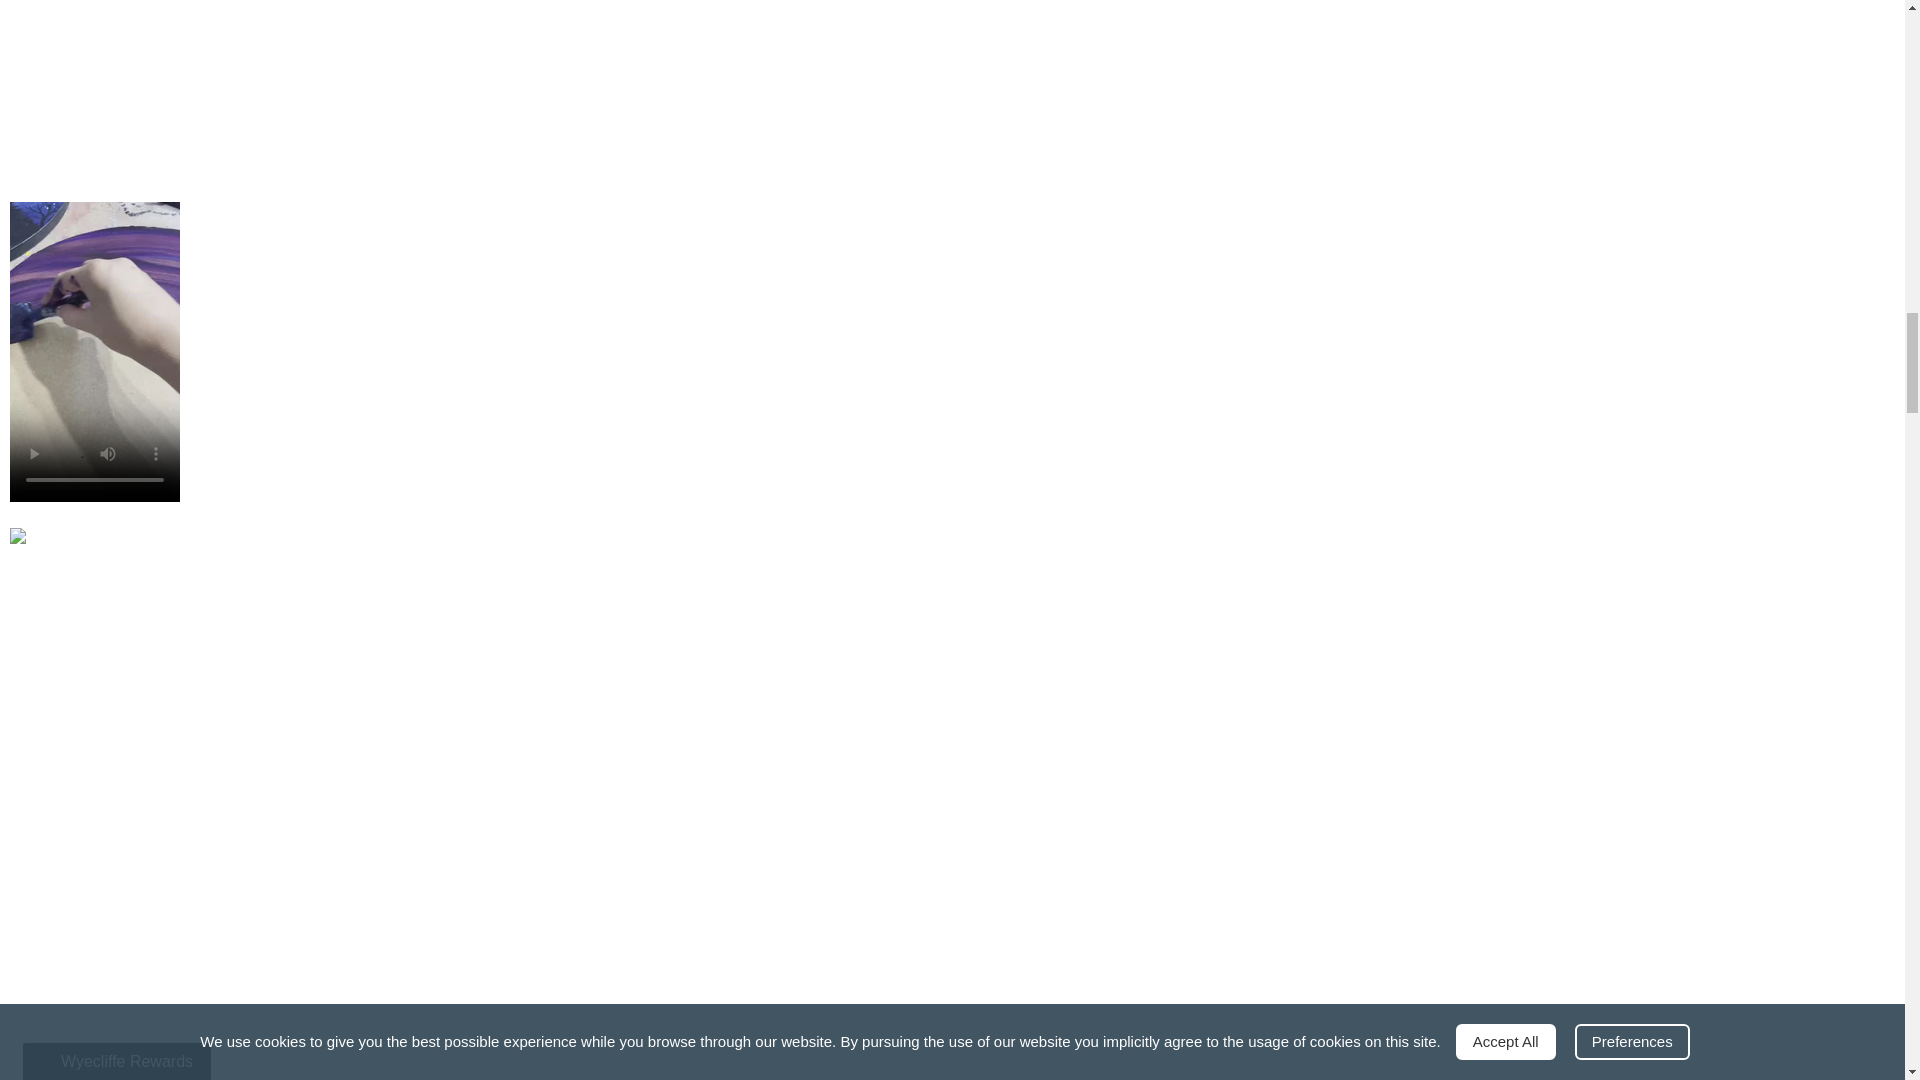 The height and width of the screenshot is (1080, 1920). What do you see at coordinates (476, 91) in the screenshot?
I see `The Night Sky - Original Becky Smith Original` at bounding box center [476, 91].